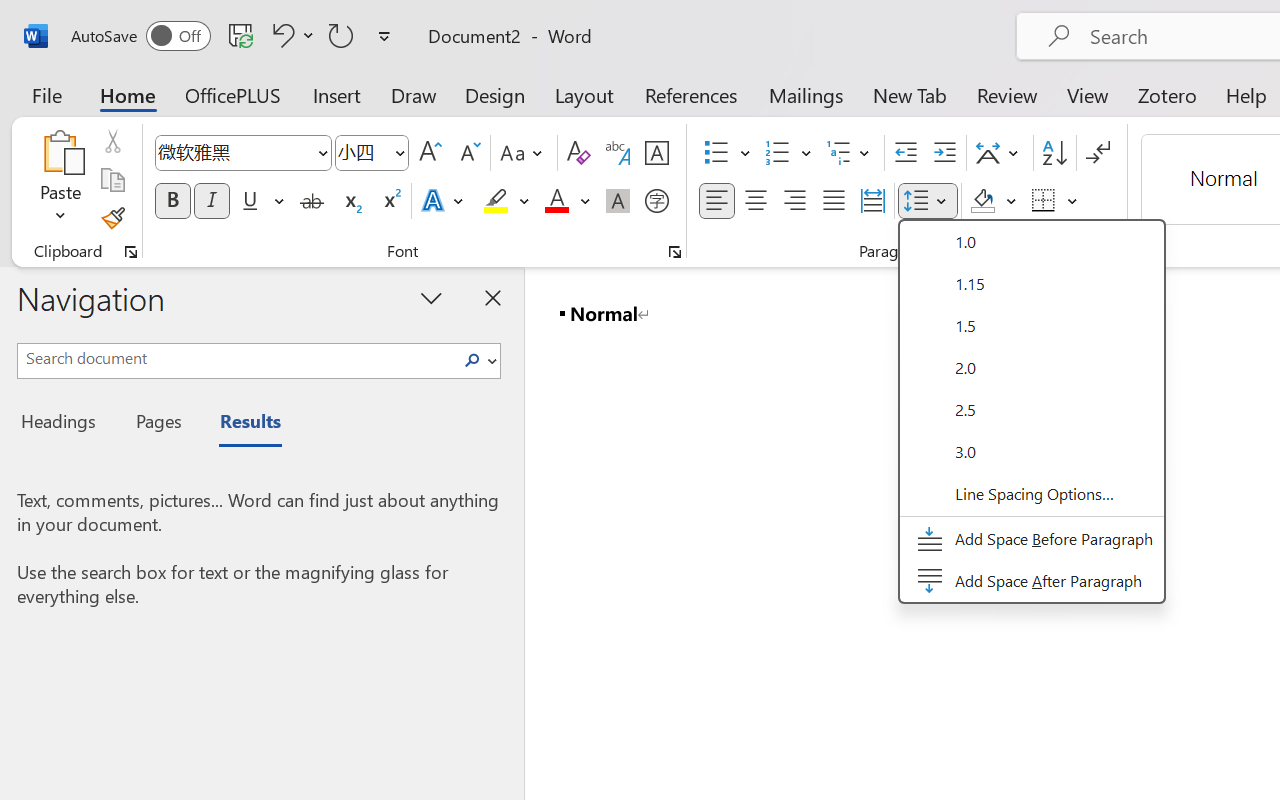 Image resolution: width=1280 pixels, height=800 pixels. Describe the element at coordinates (618, 153) in the screenshot. I see `Phonetic Guide...` at that location.